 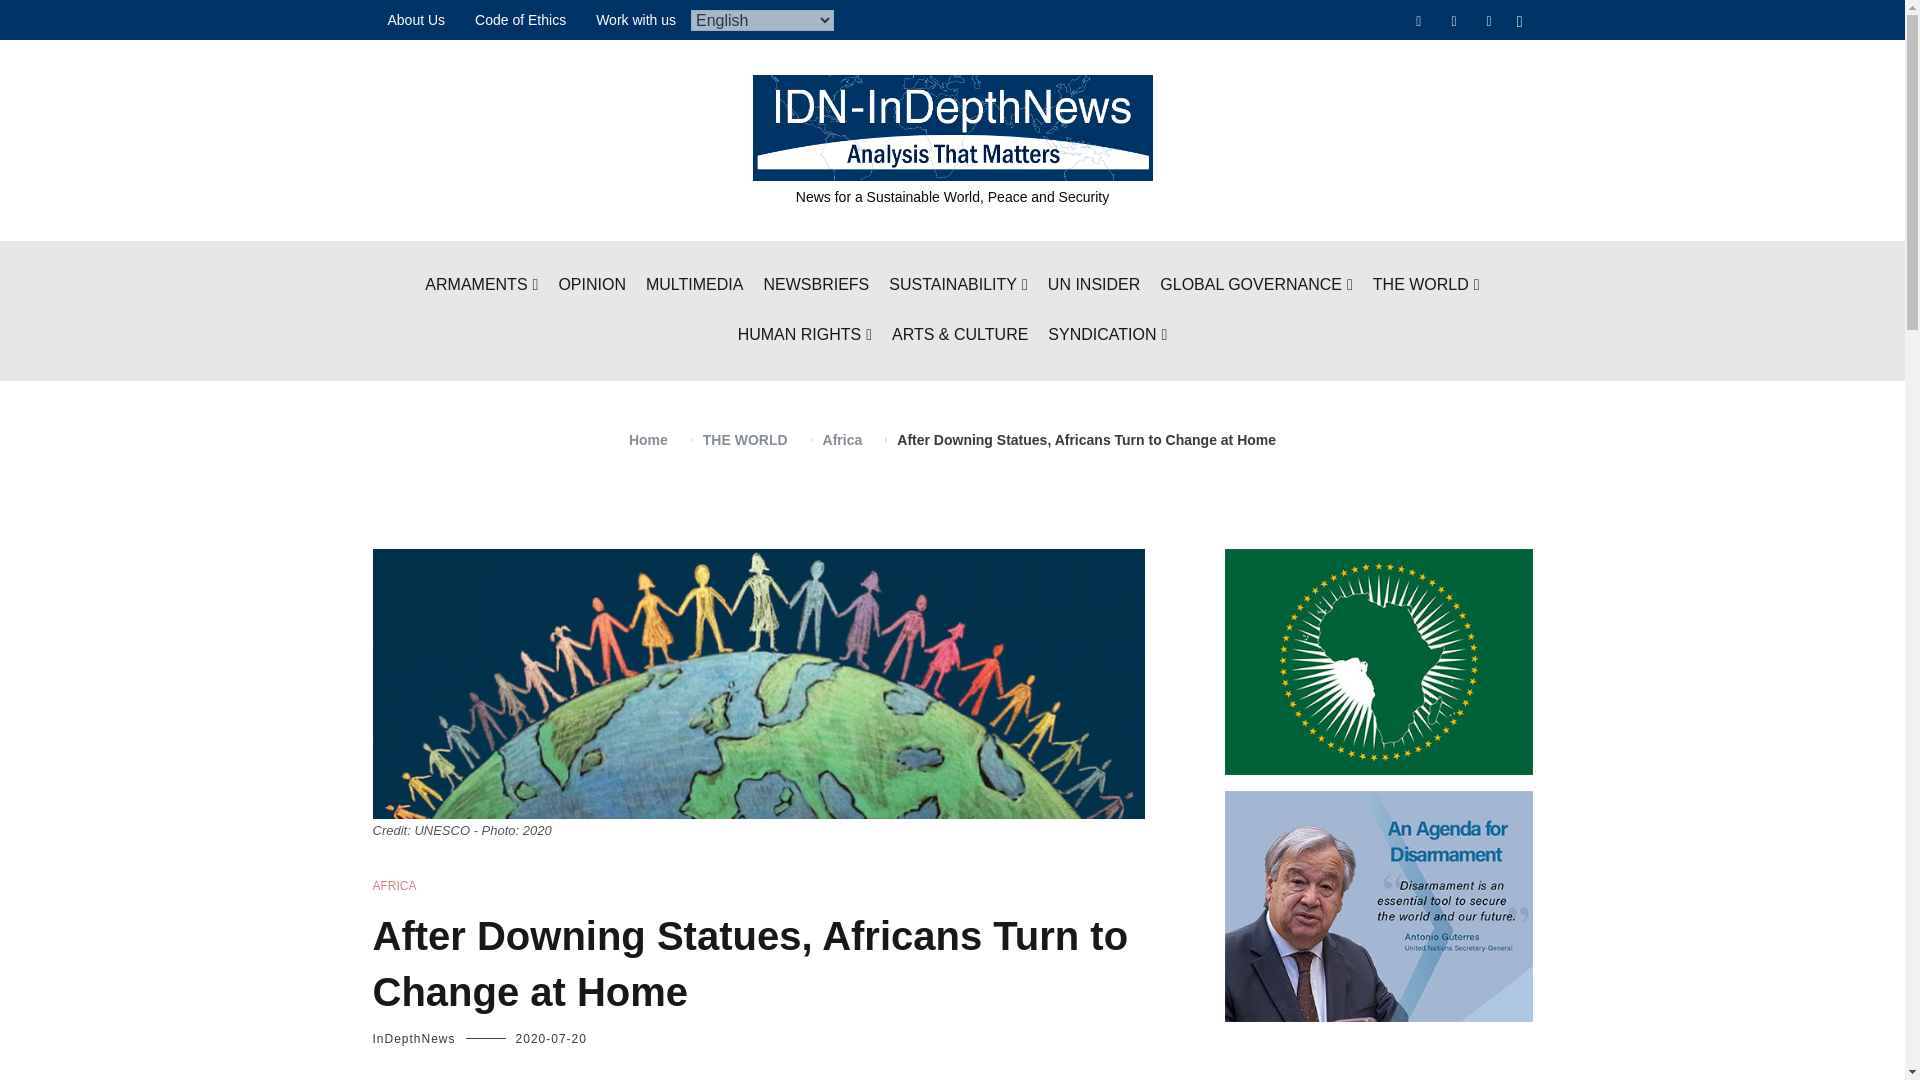 I want to click on OPINION, so click(x=592, y=286).